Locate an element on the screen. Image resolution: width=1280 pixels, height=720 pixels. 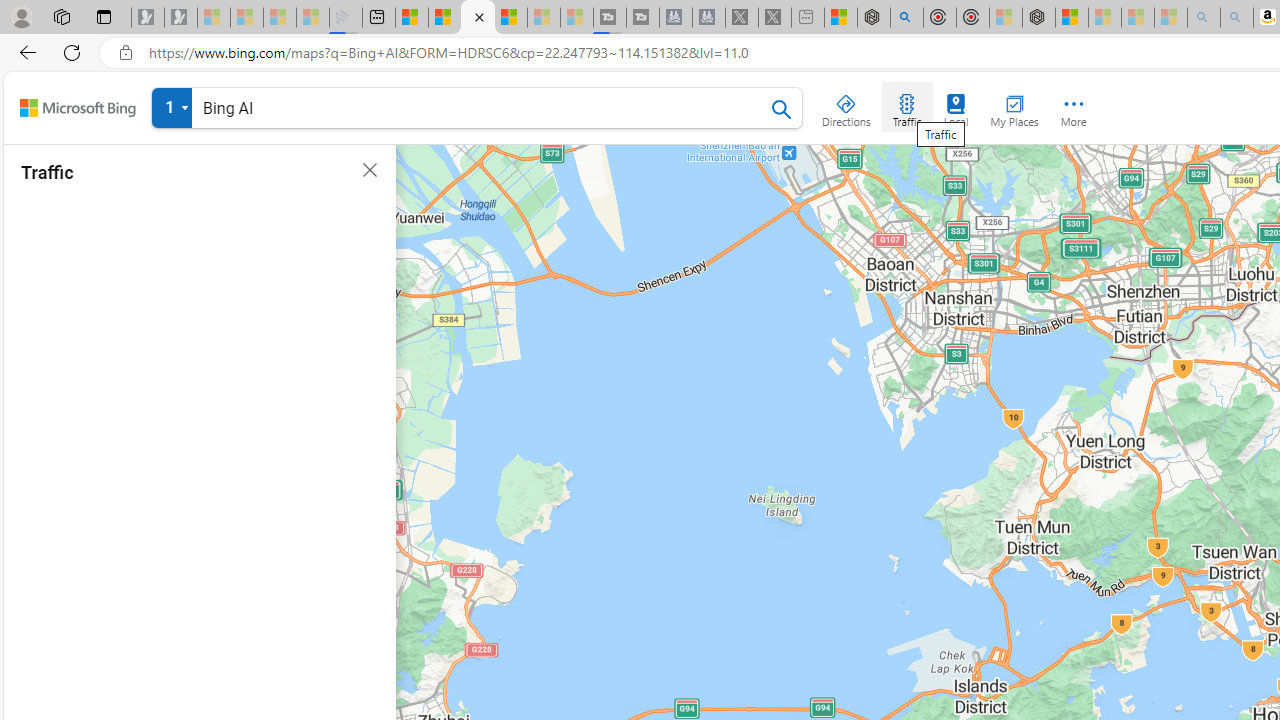
 View all your searches is located at coordinates (172, 108).